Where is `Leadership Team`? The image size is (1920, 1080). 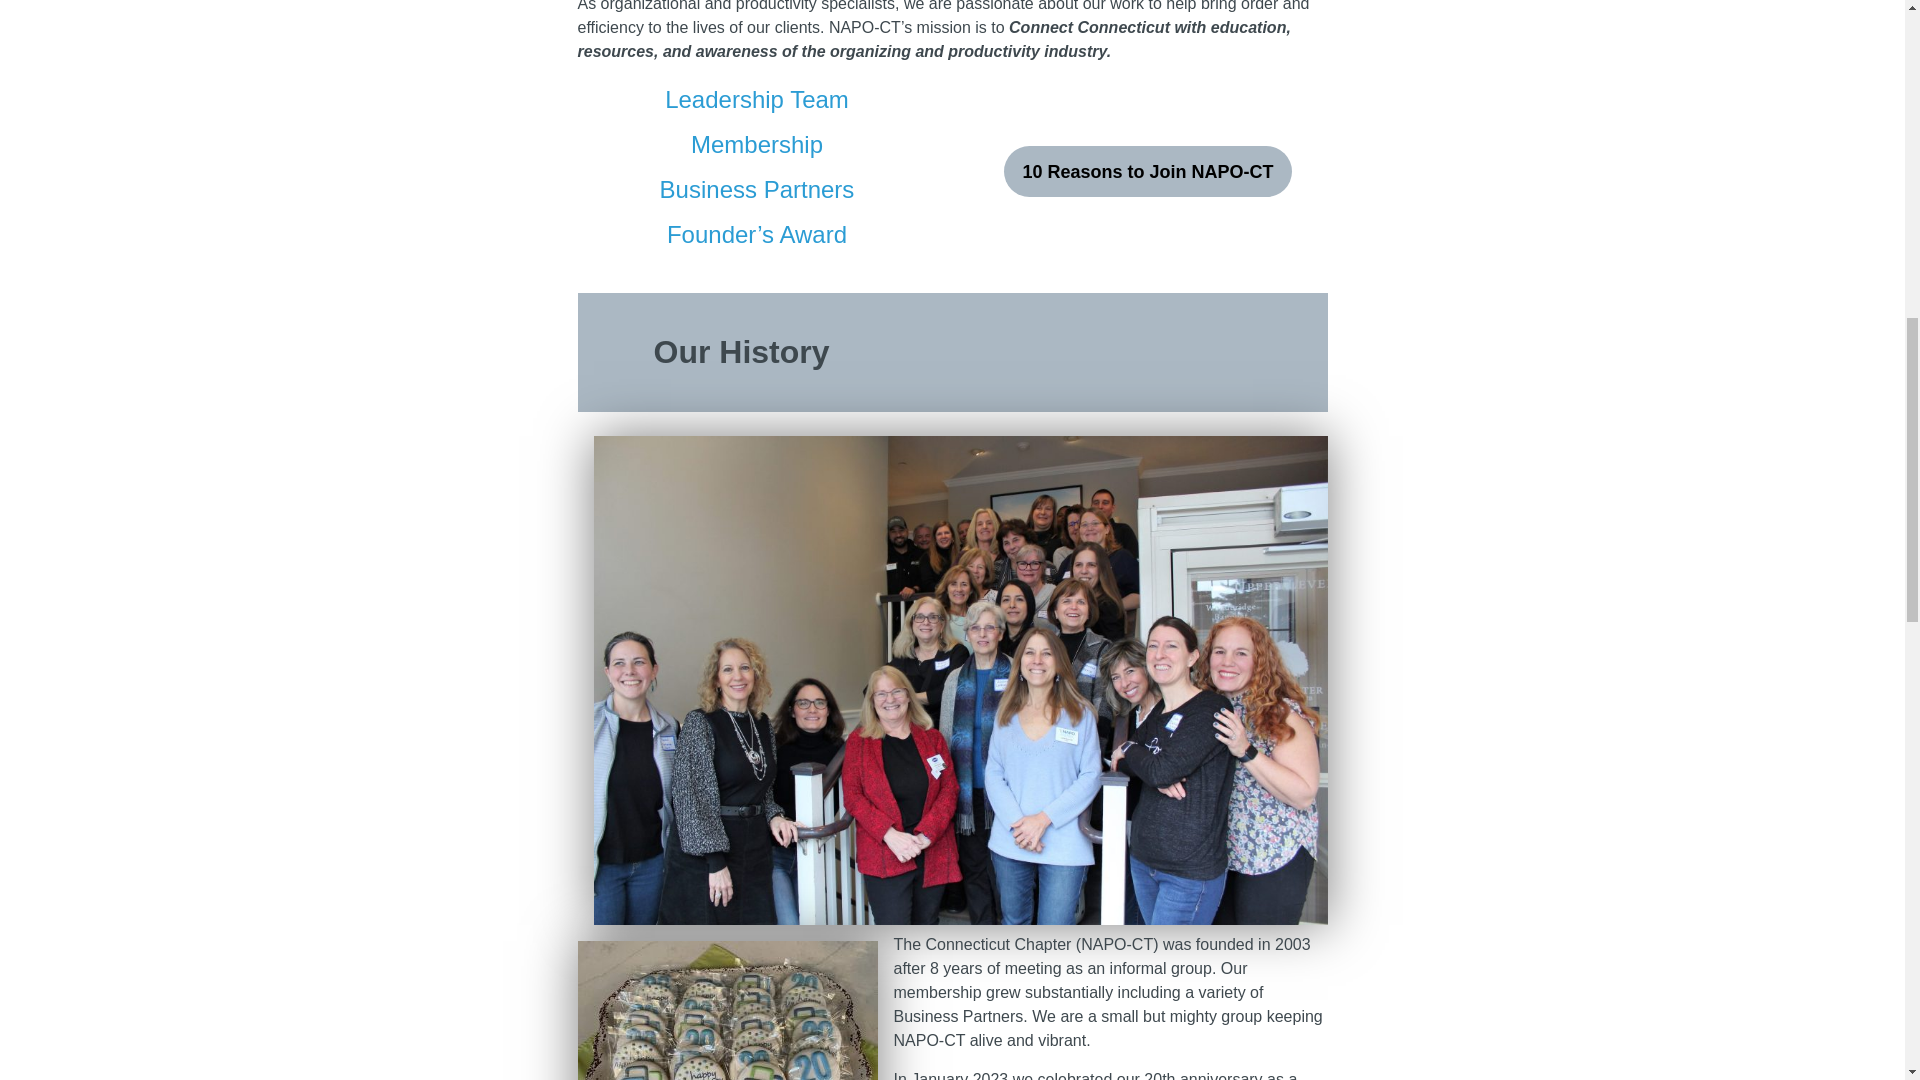
Leadership Team is located at coordinates (756, 100).